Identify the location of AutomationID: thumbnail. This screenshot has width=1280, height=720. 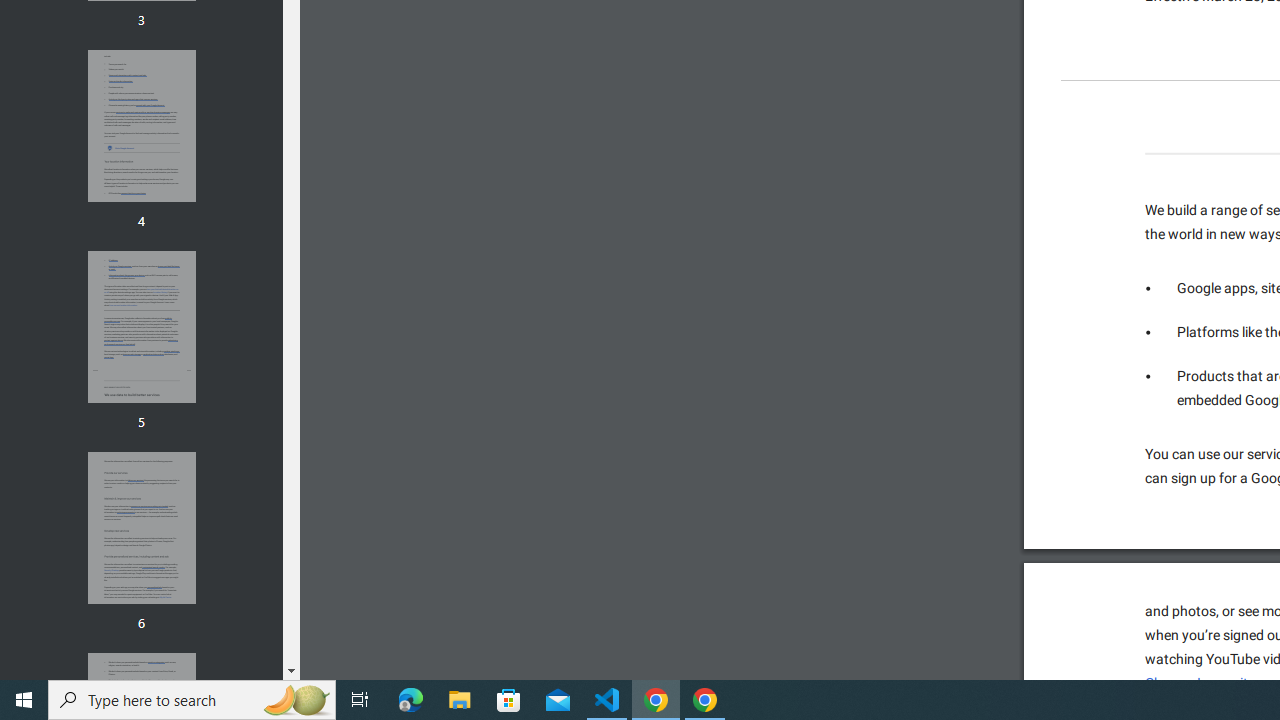
(141, 528).